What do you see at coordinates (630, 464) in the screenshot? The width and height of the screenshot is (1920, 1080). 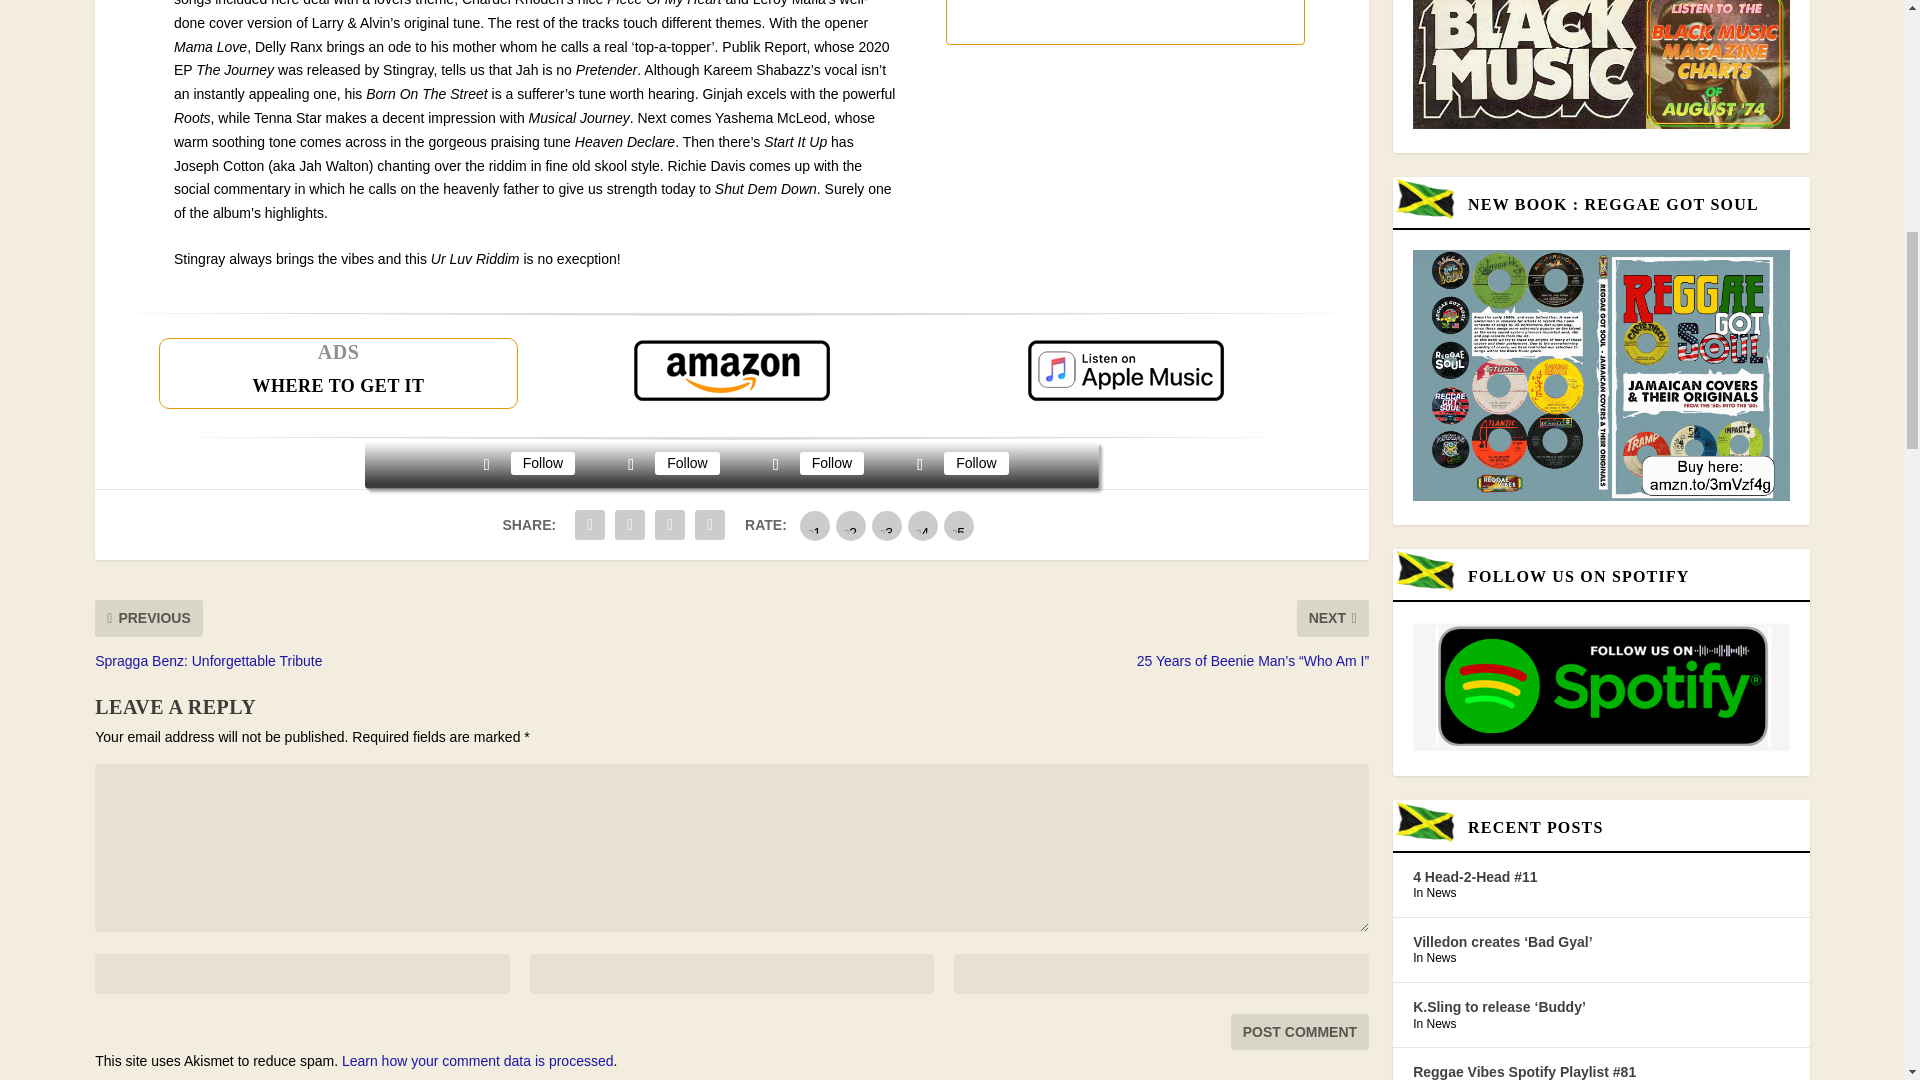 I see `Follow on Twitter` at bounding box center [630, 464].